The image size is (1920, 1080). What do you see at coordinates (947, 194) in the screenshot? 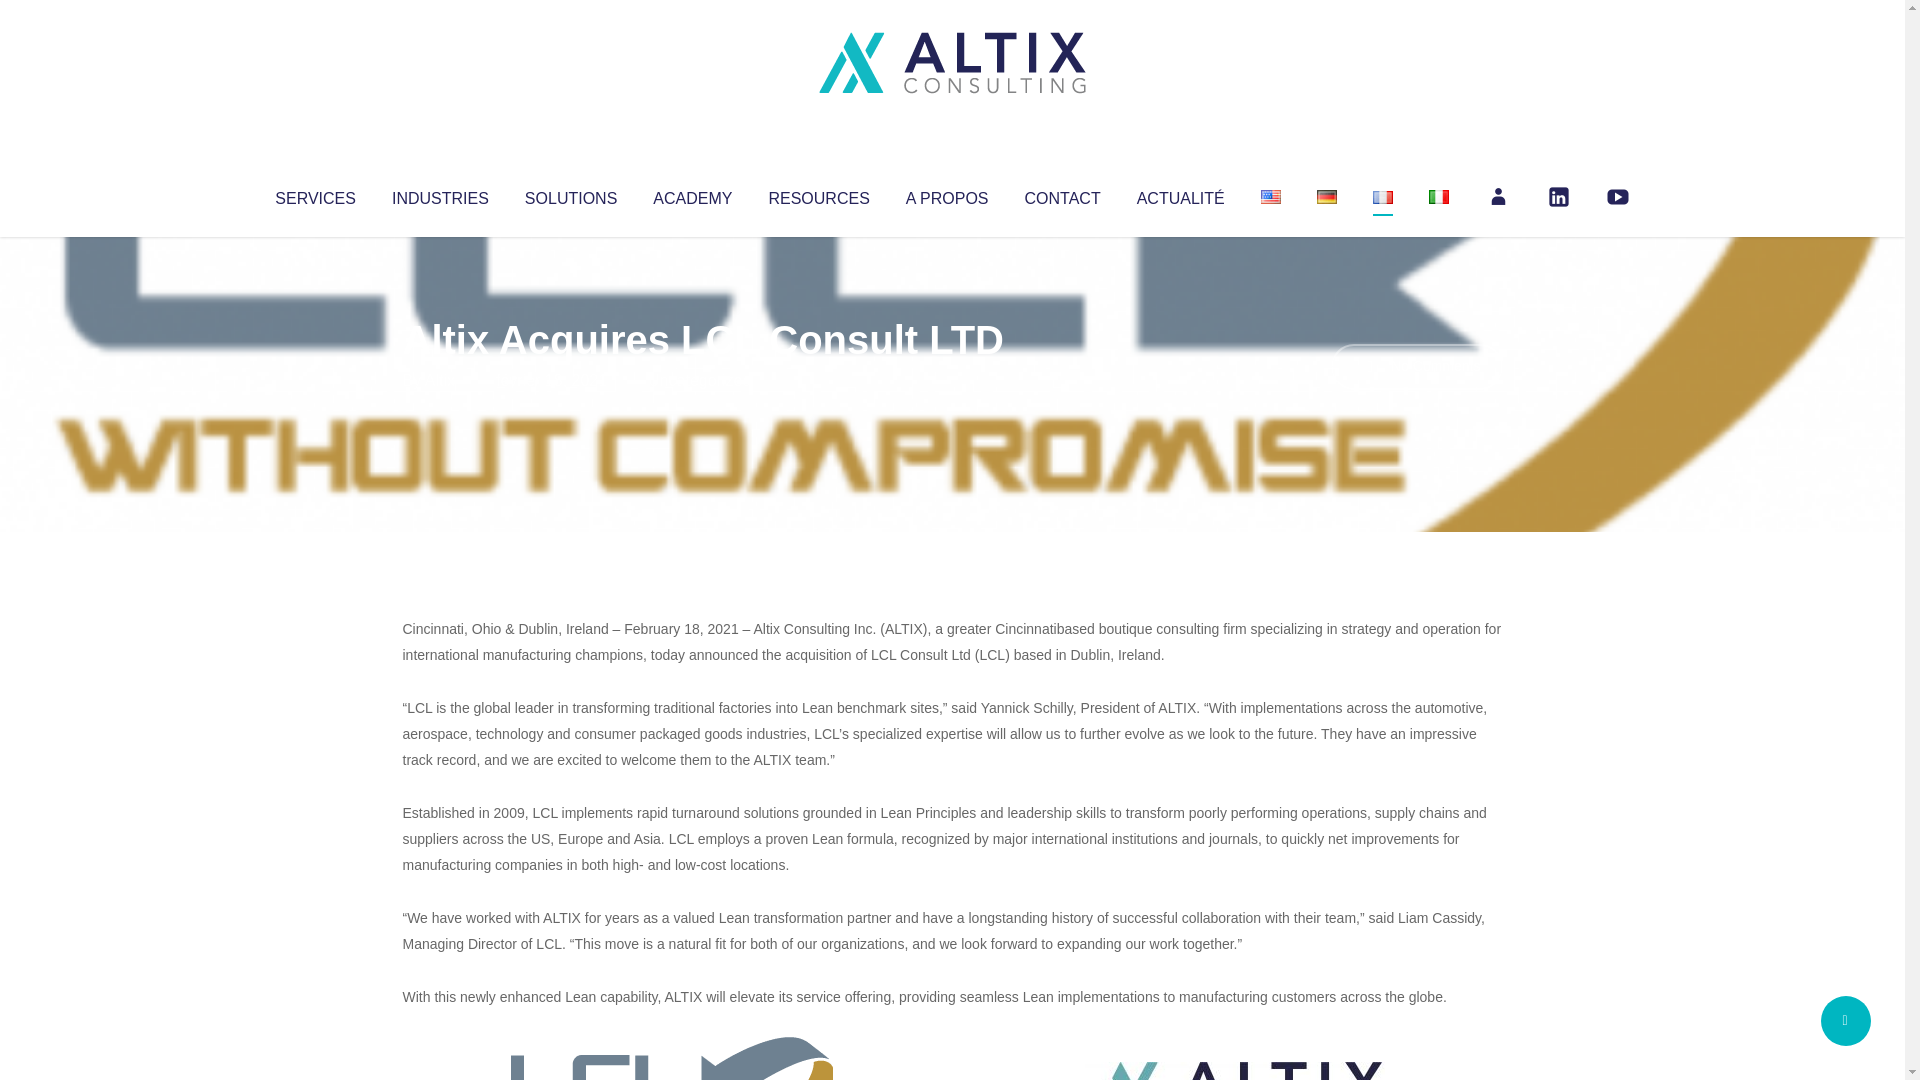
I see `A PROPOS` at bounding box center [947, 194].